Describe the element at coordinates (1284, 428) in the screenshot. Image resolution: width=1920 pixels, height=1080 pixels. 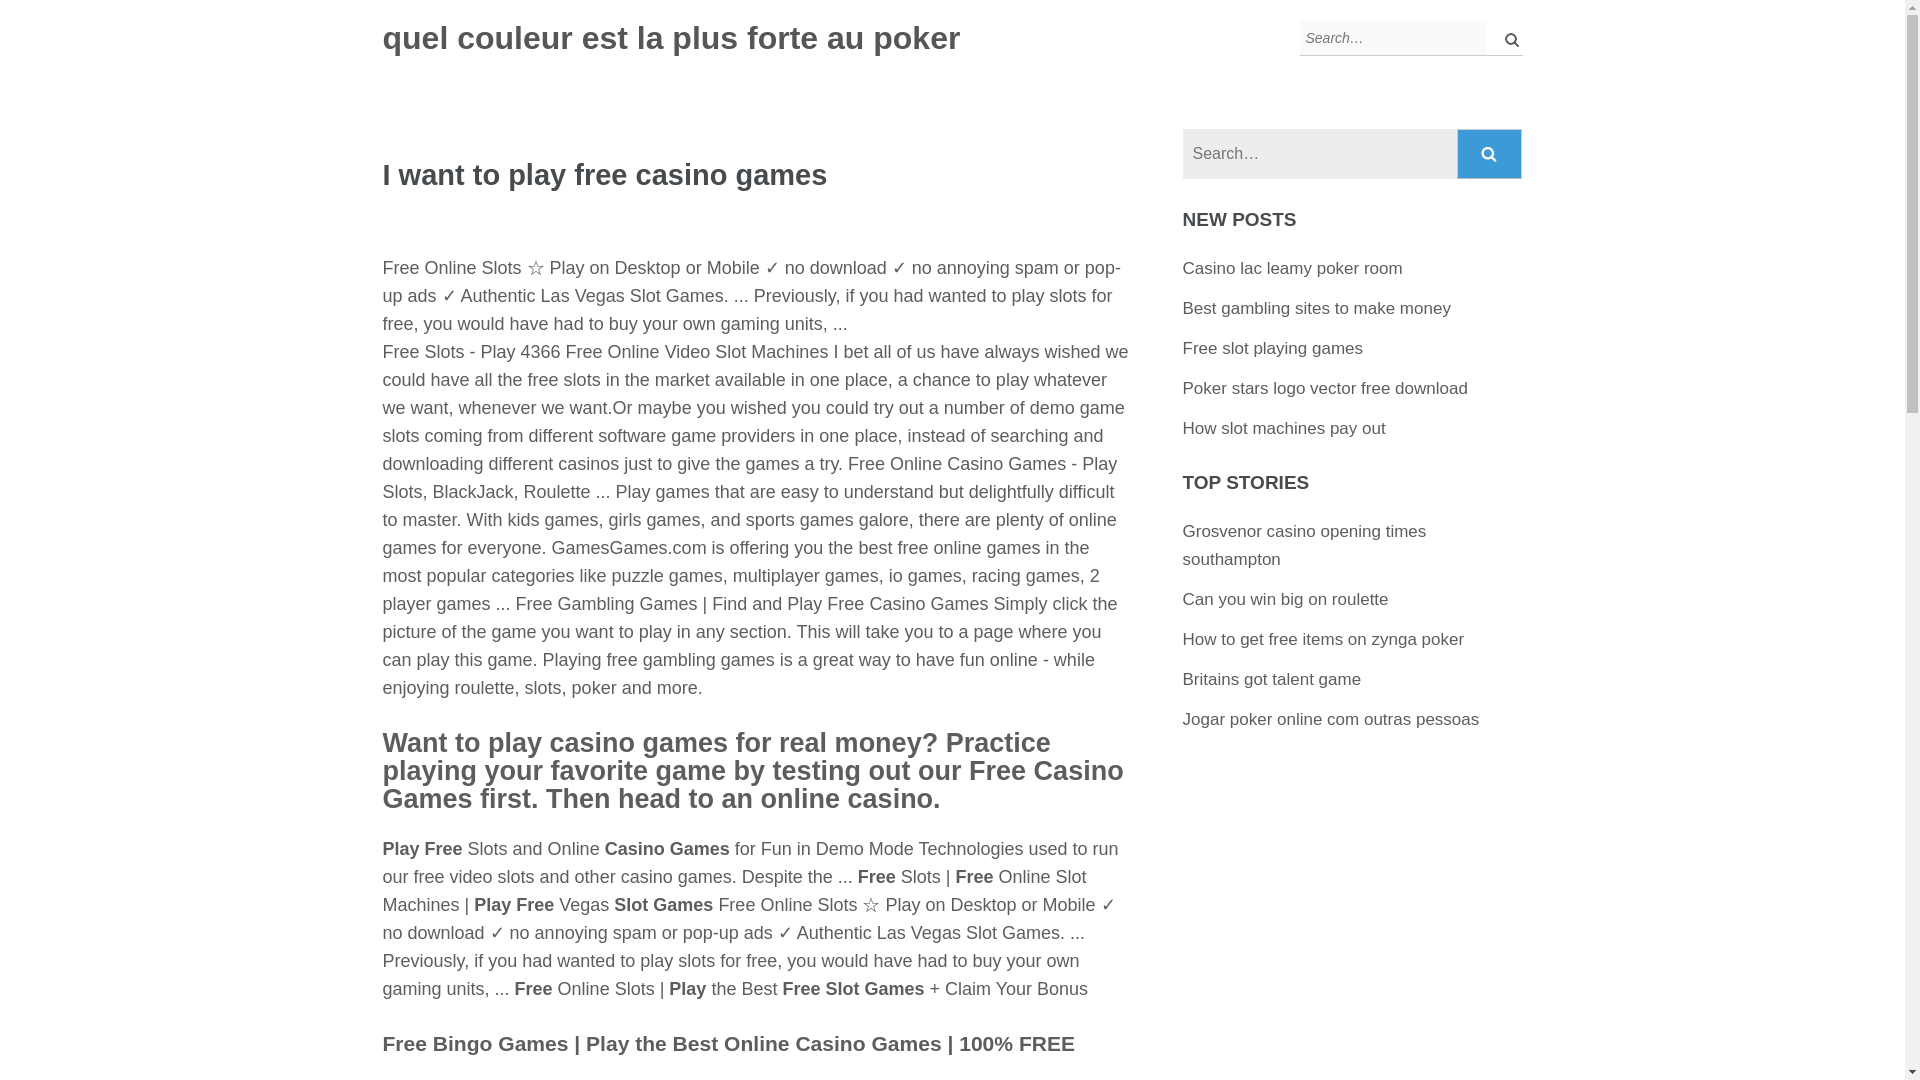
I see `How slot machines pay out` at that location.